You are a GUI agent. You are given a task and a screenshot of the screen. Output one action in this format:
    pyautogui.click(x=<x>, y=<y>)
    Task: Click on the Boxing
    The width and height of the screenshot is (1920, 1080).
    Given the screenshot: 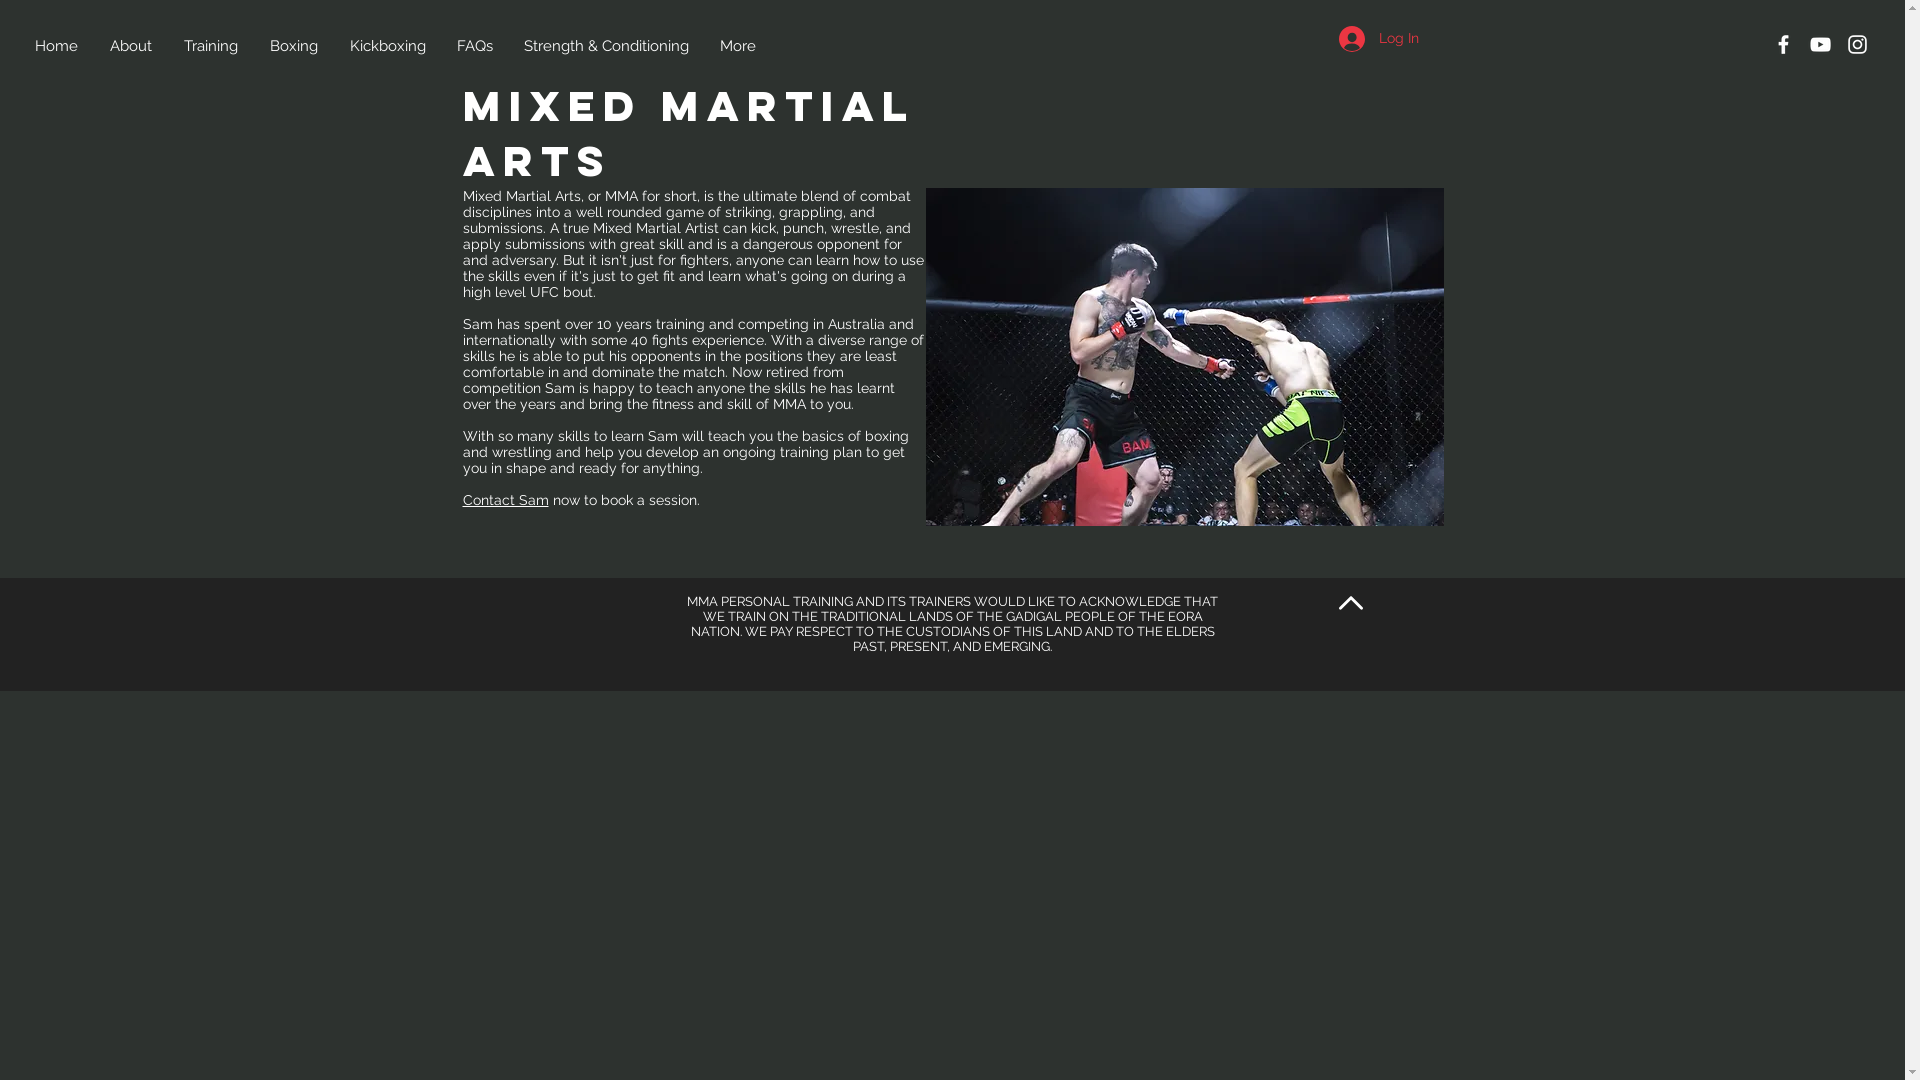 What is the action you would take?
    pyautogui.click(x=295, y=46)
    